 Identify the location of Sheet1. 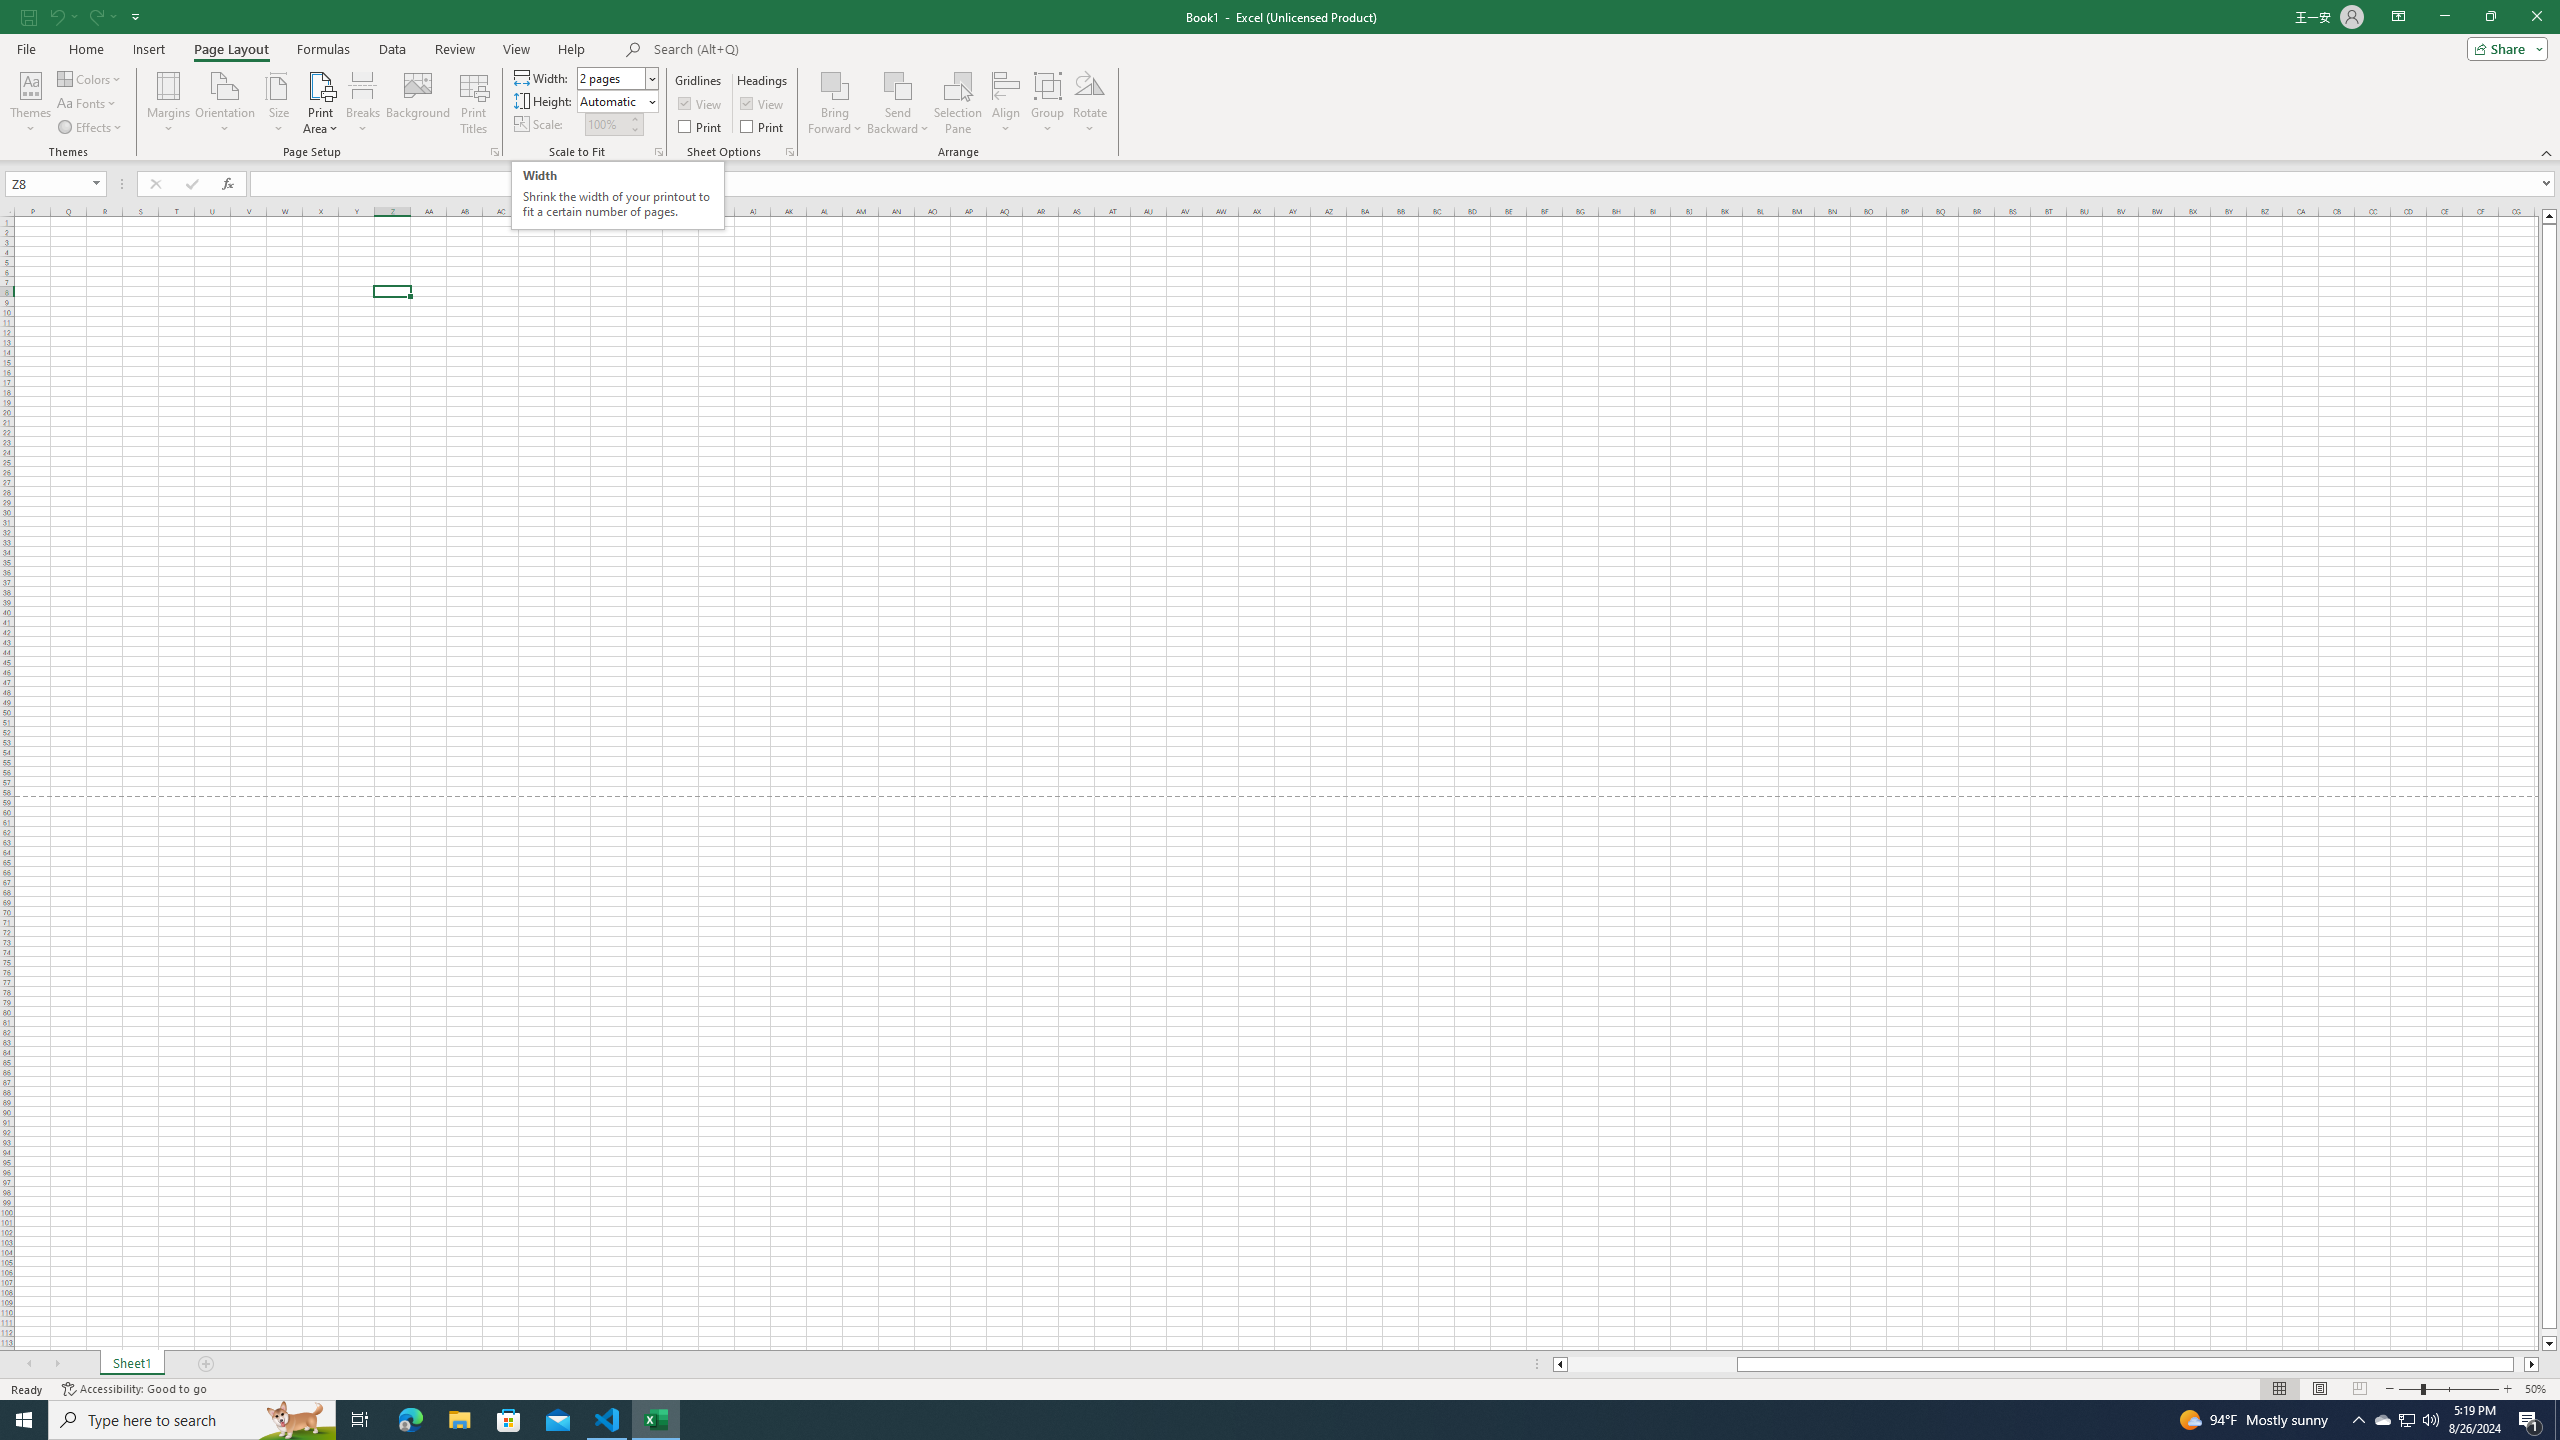
(131, 1364).